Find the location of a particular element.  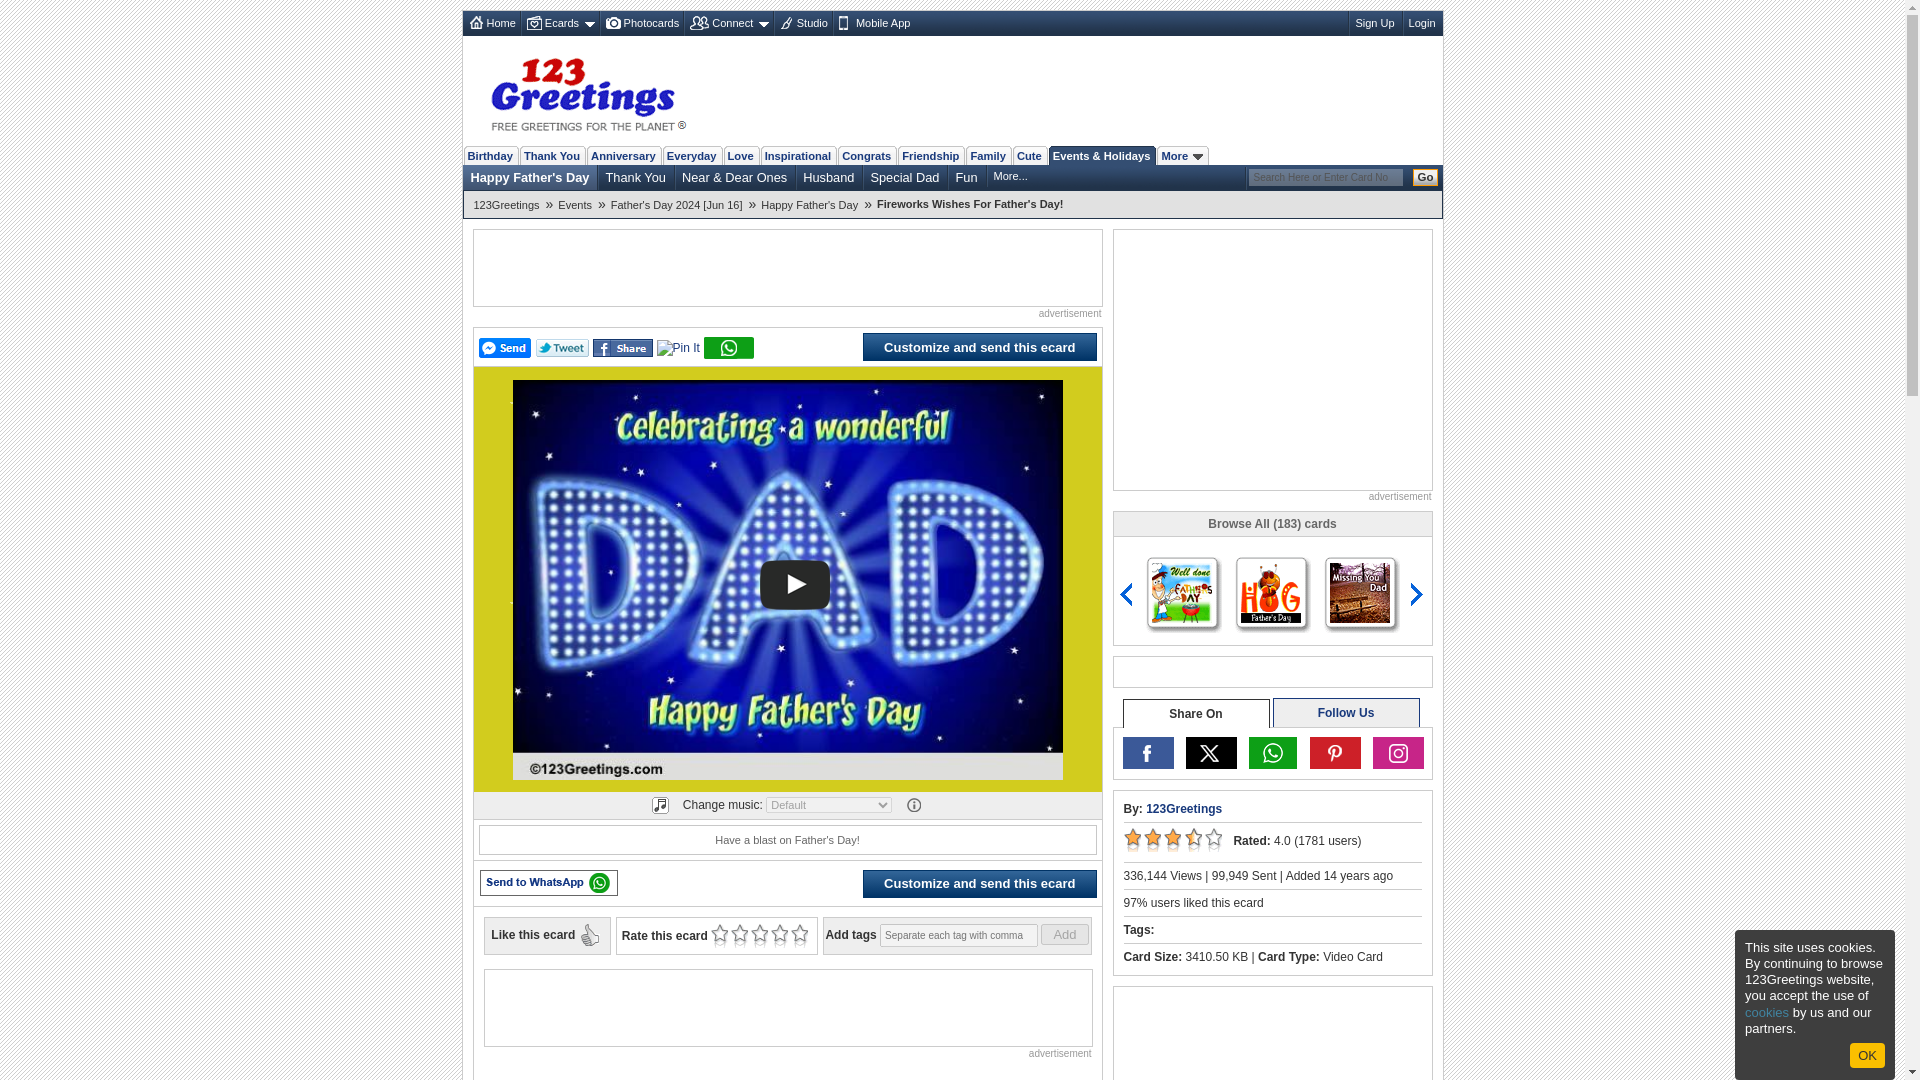

Friendship is located at coordinates (930, 155).